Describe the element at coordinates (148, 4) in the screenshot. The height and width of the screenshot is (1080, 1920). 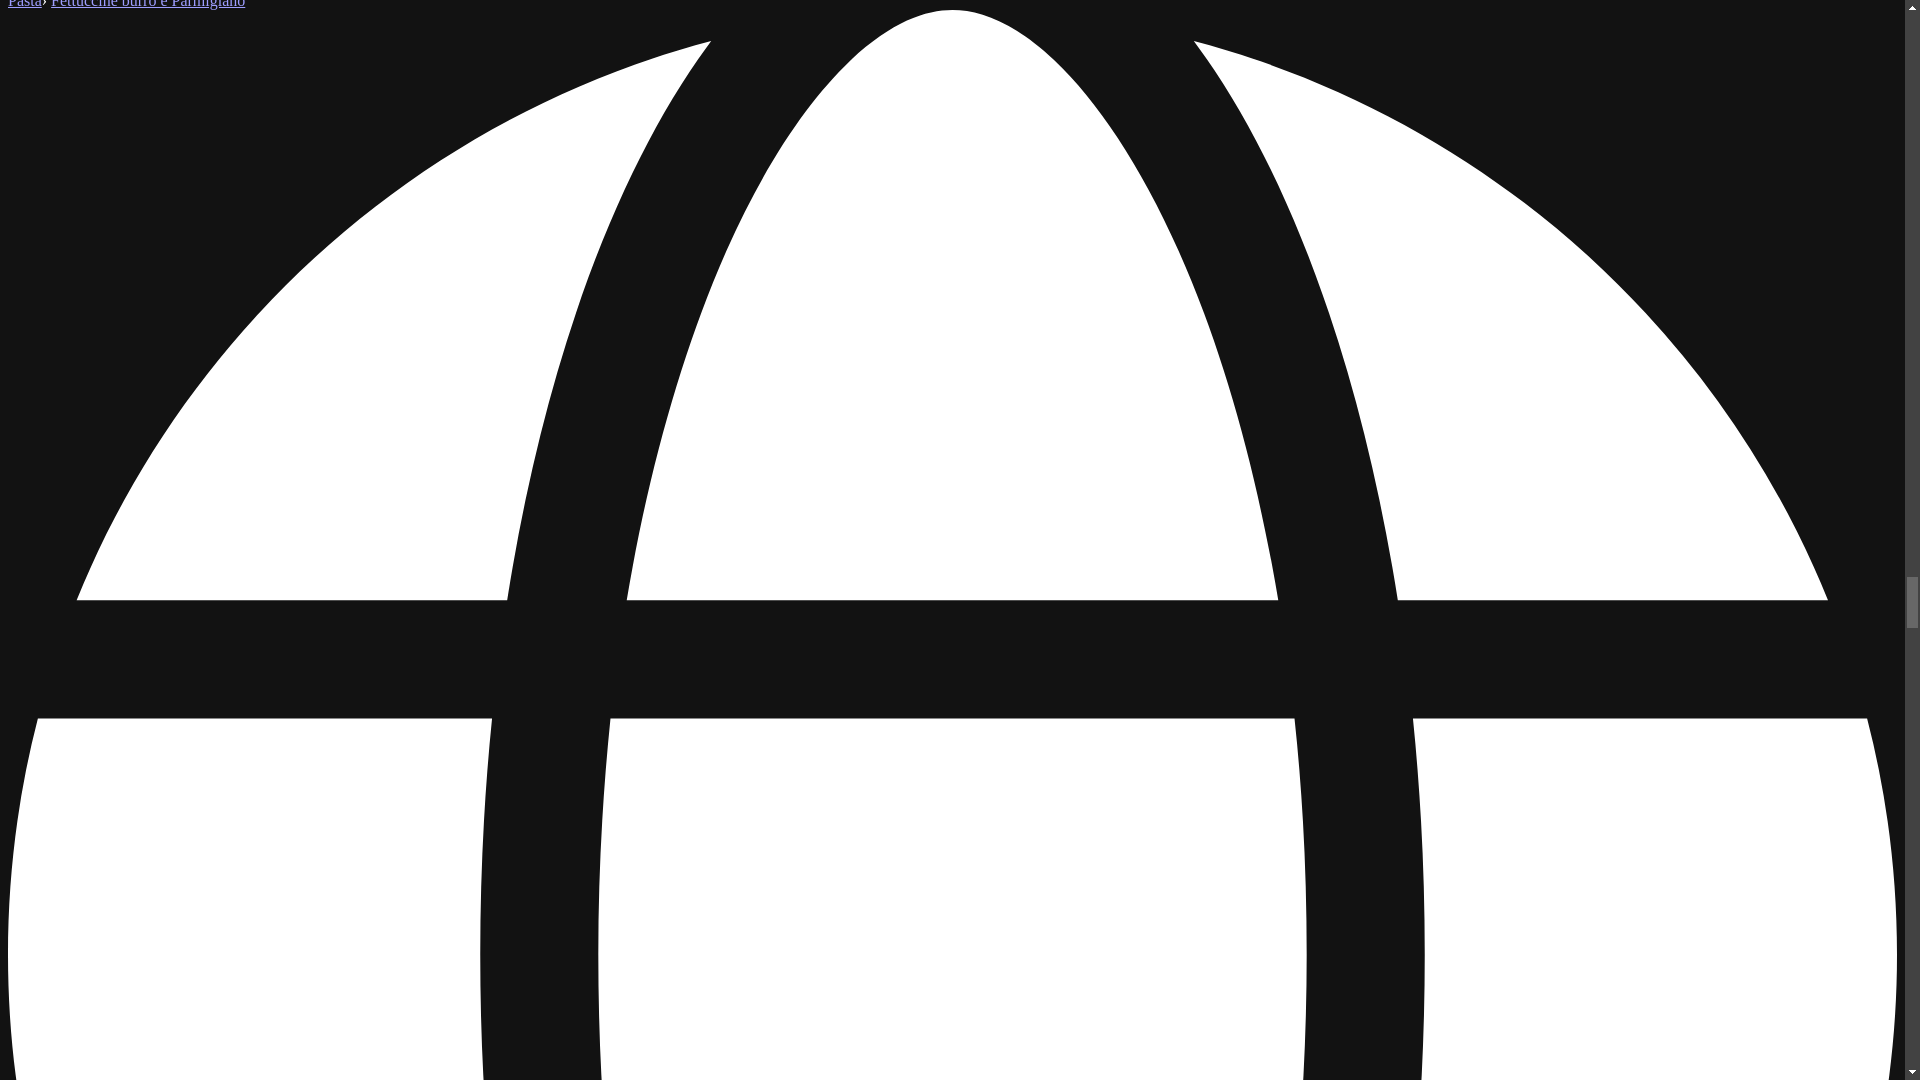
I see `Fettuccine burro e Parmigiano` at that location.